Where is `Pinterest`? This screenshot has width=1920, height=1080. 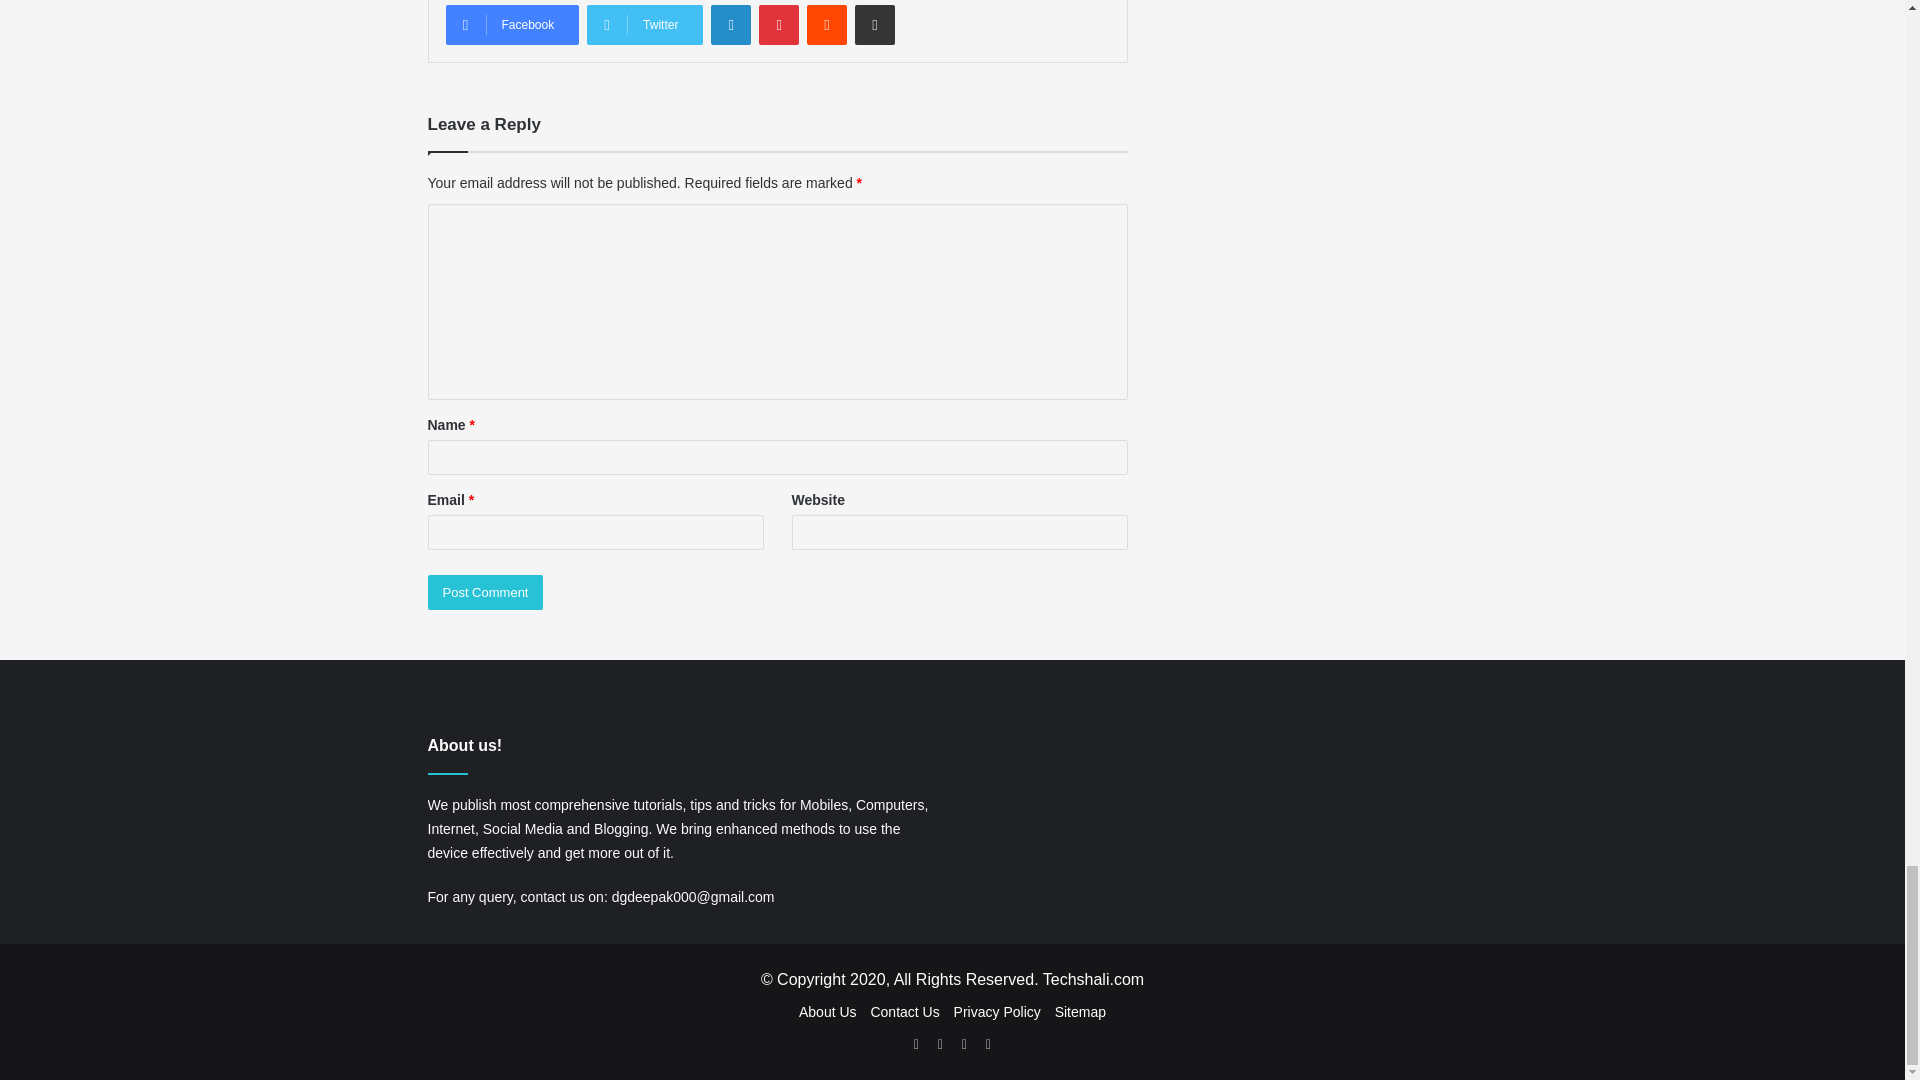 Pinterest is located at coordinates (778, 25).